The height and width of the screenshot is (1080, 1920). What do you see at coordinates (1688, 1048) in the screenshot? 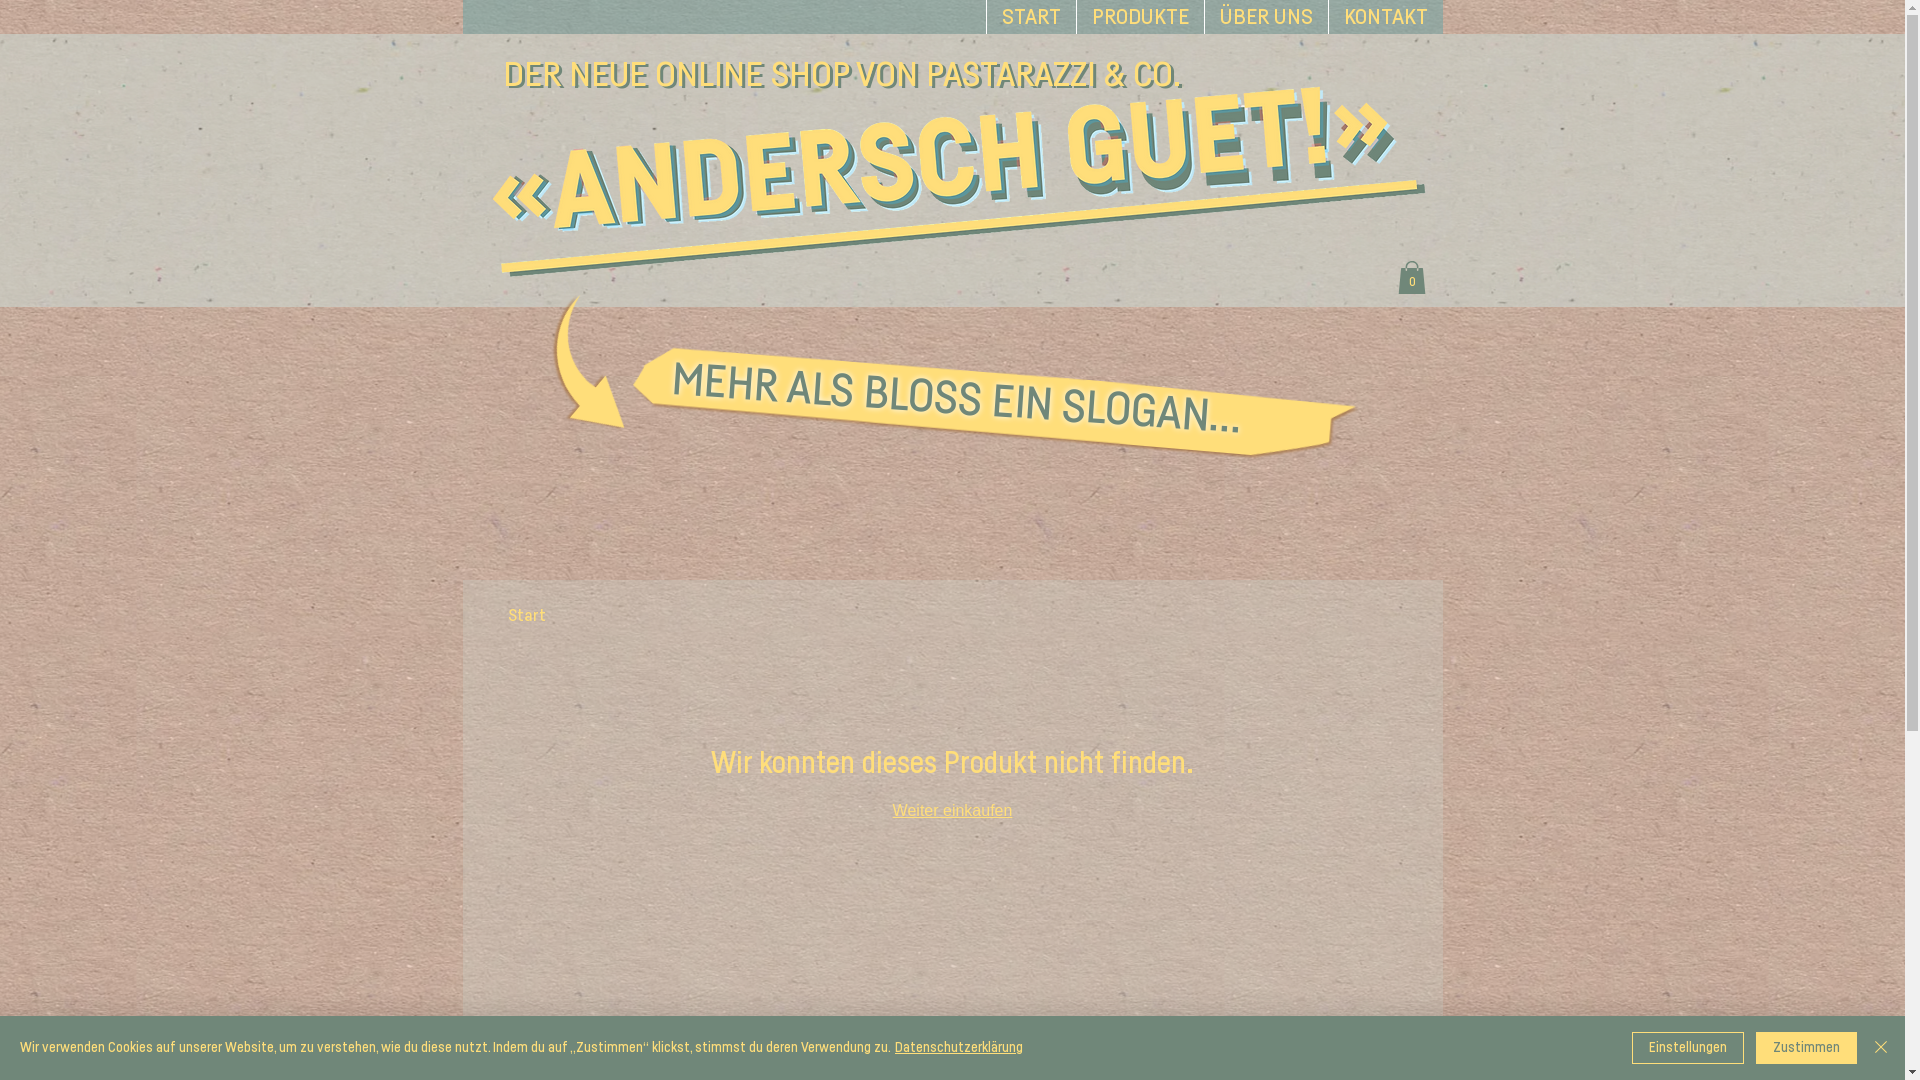
I see `Einstellungen` at bounding box center [1688, 1048].